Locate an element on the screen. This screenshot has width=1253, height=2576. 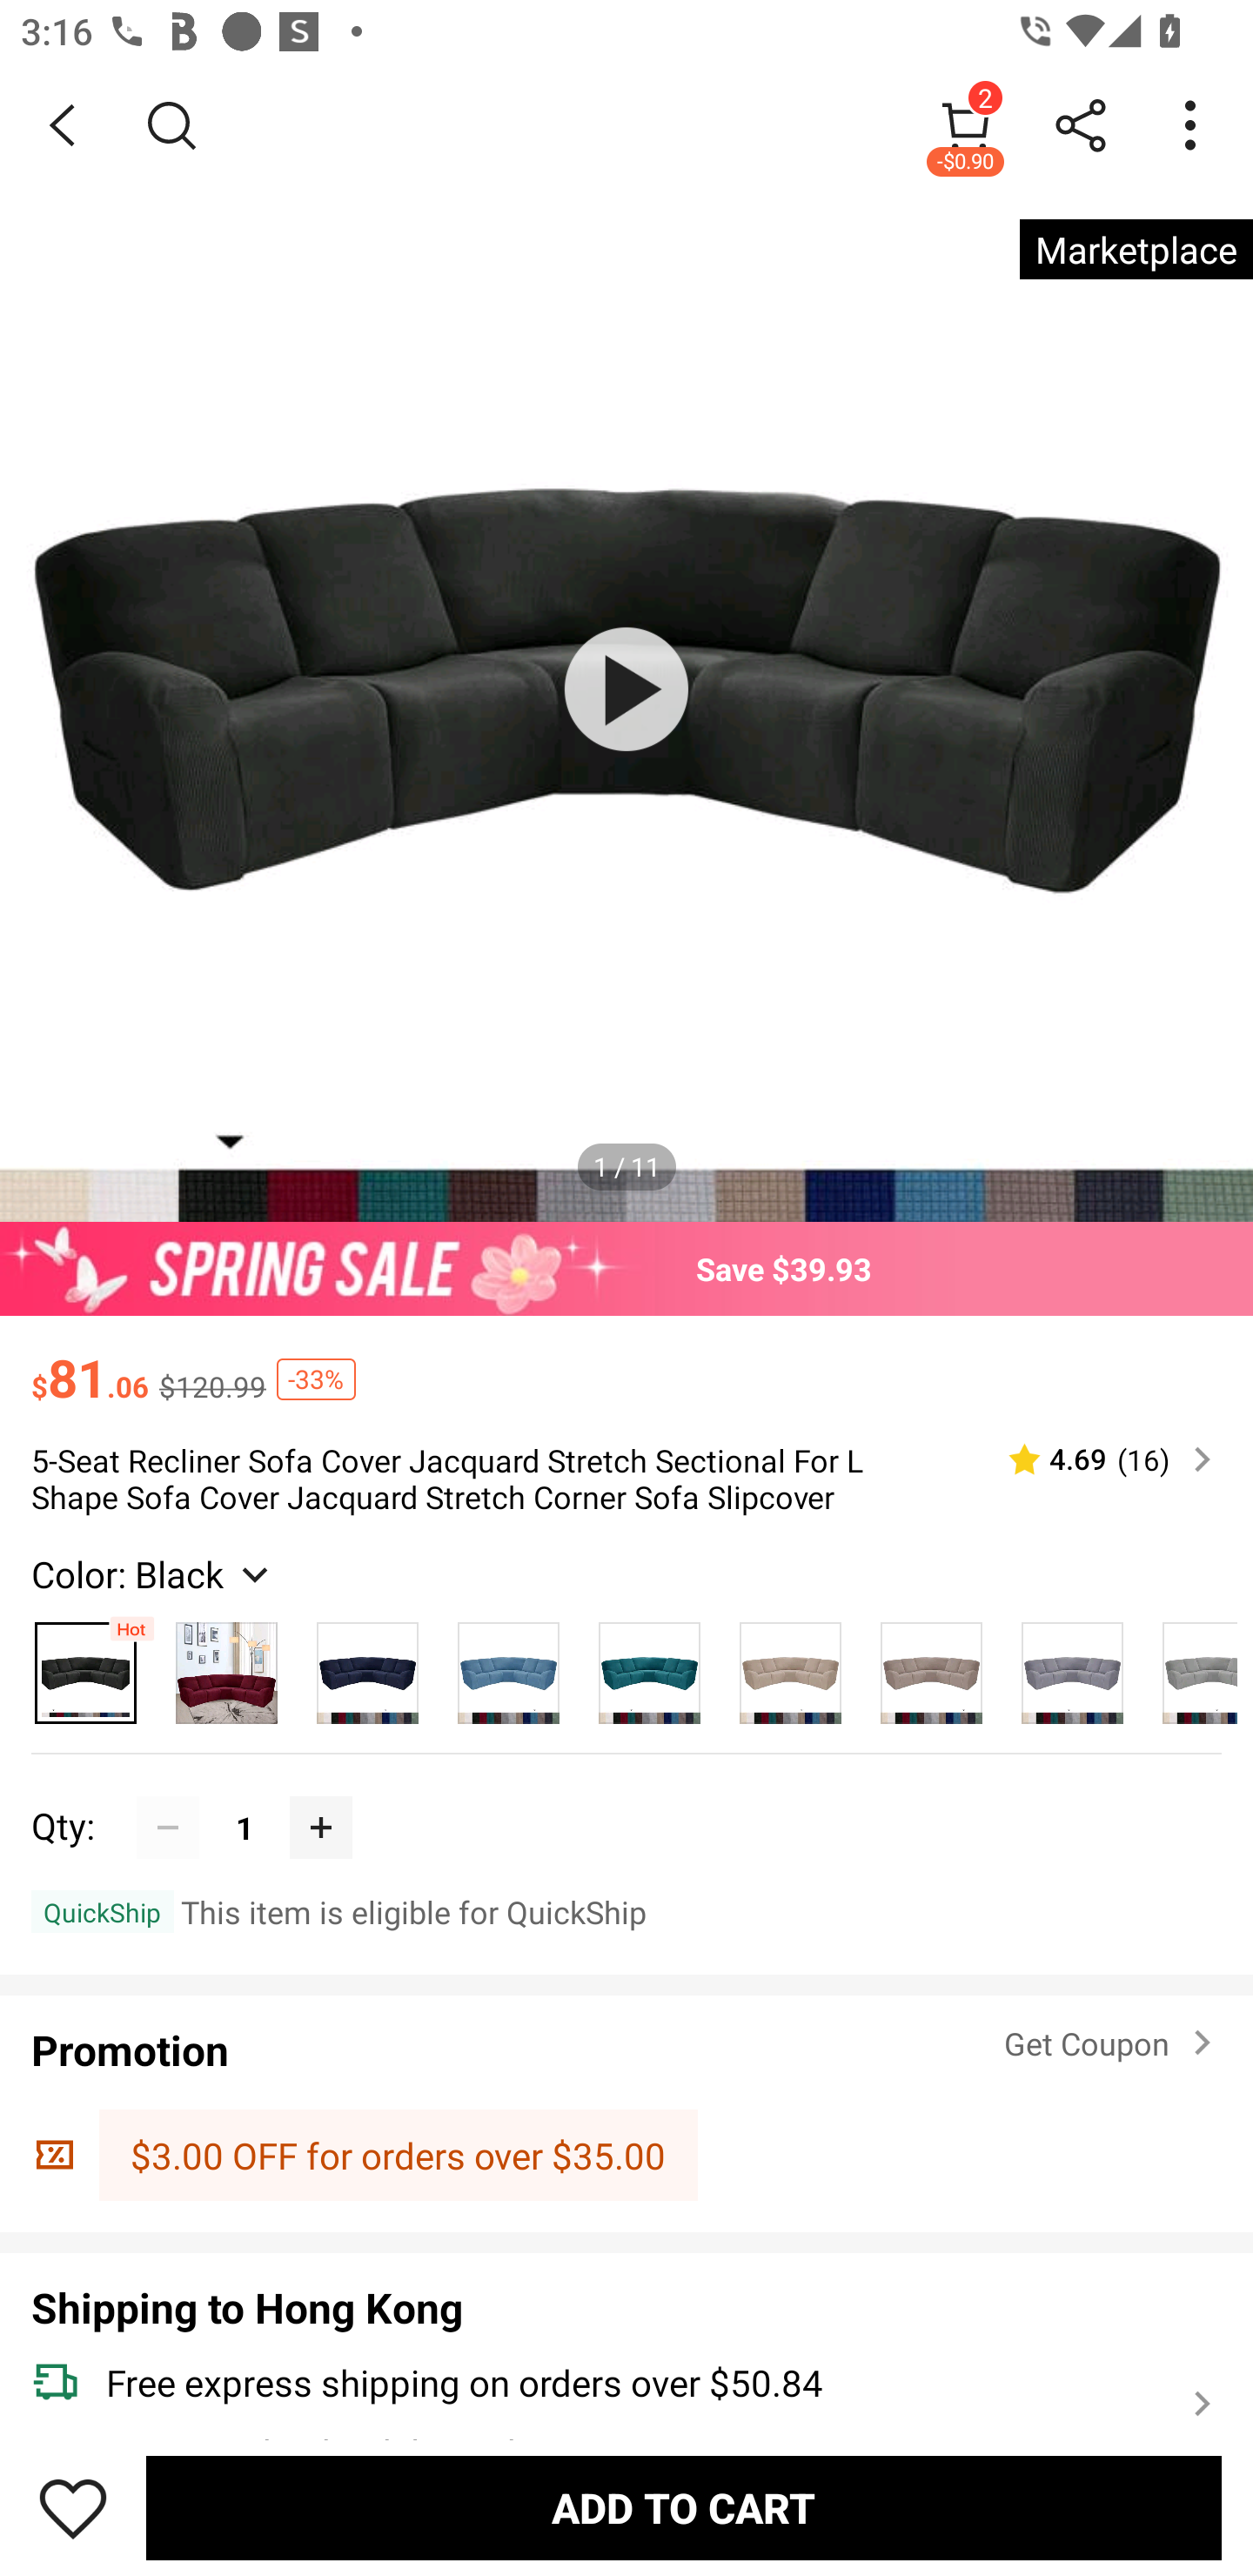
silver gray is located at coordinates (1072, 1666).